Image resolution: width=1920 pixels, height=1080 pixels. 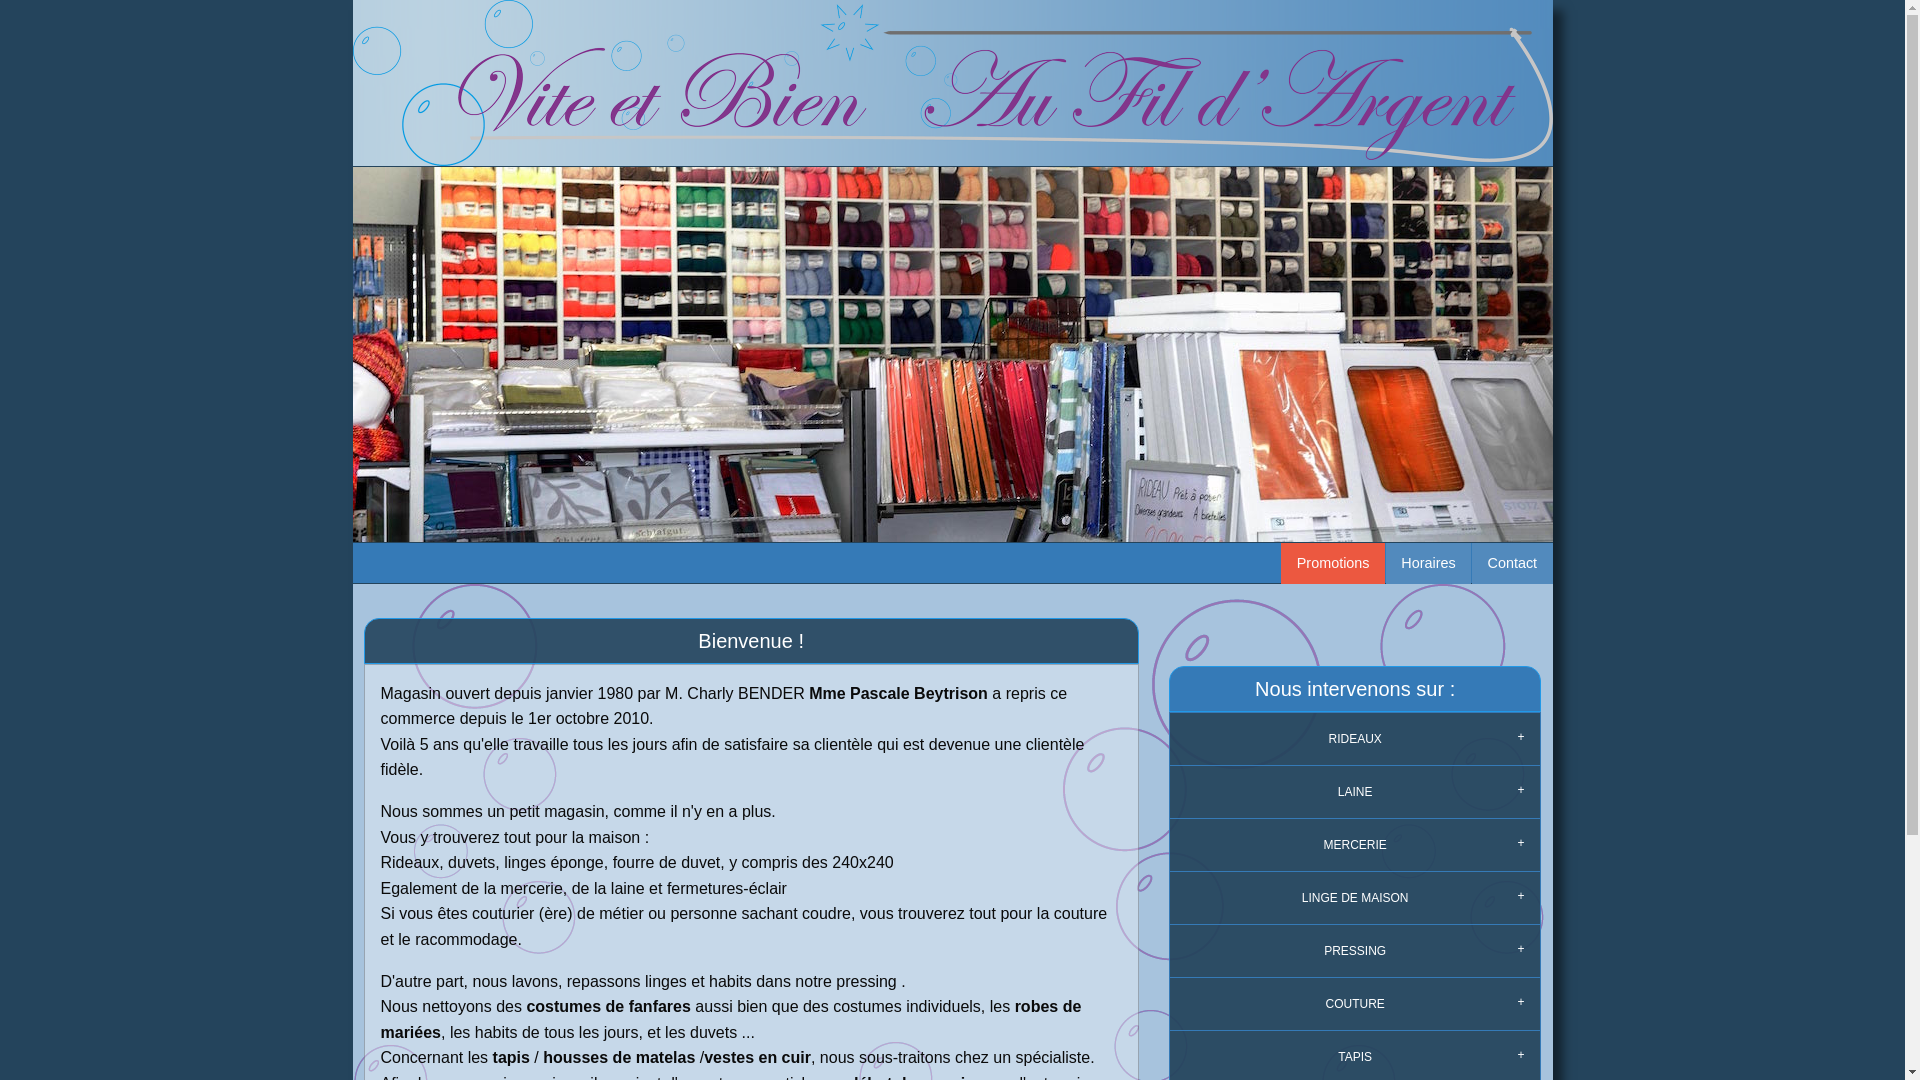 I want to click on MERCERIE, so click(x=1356, y=846).